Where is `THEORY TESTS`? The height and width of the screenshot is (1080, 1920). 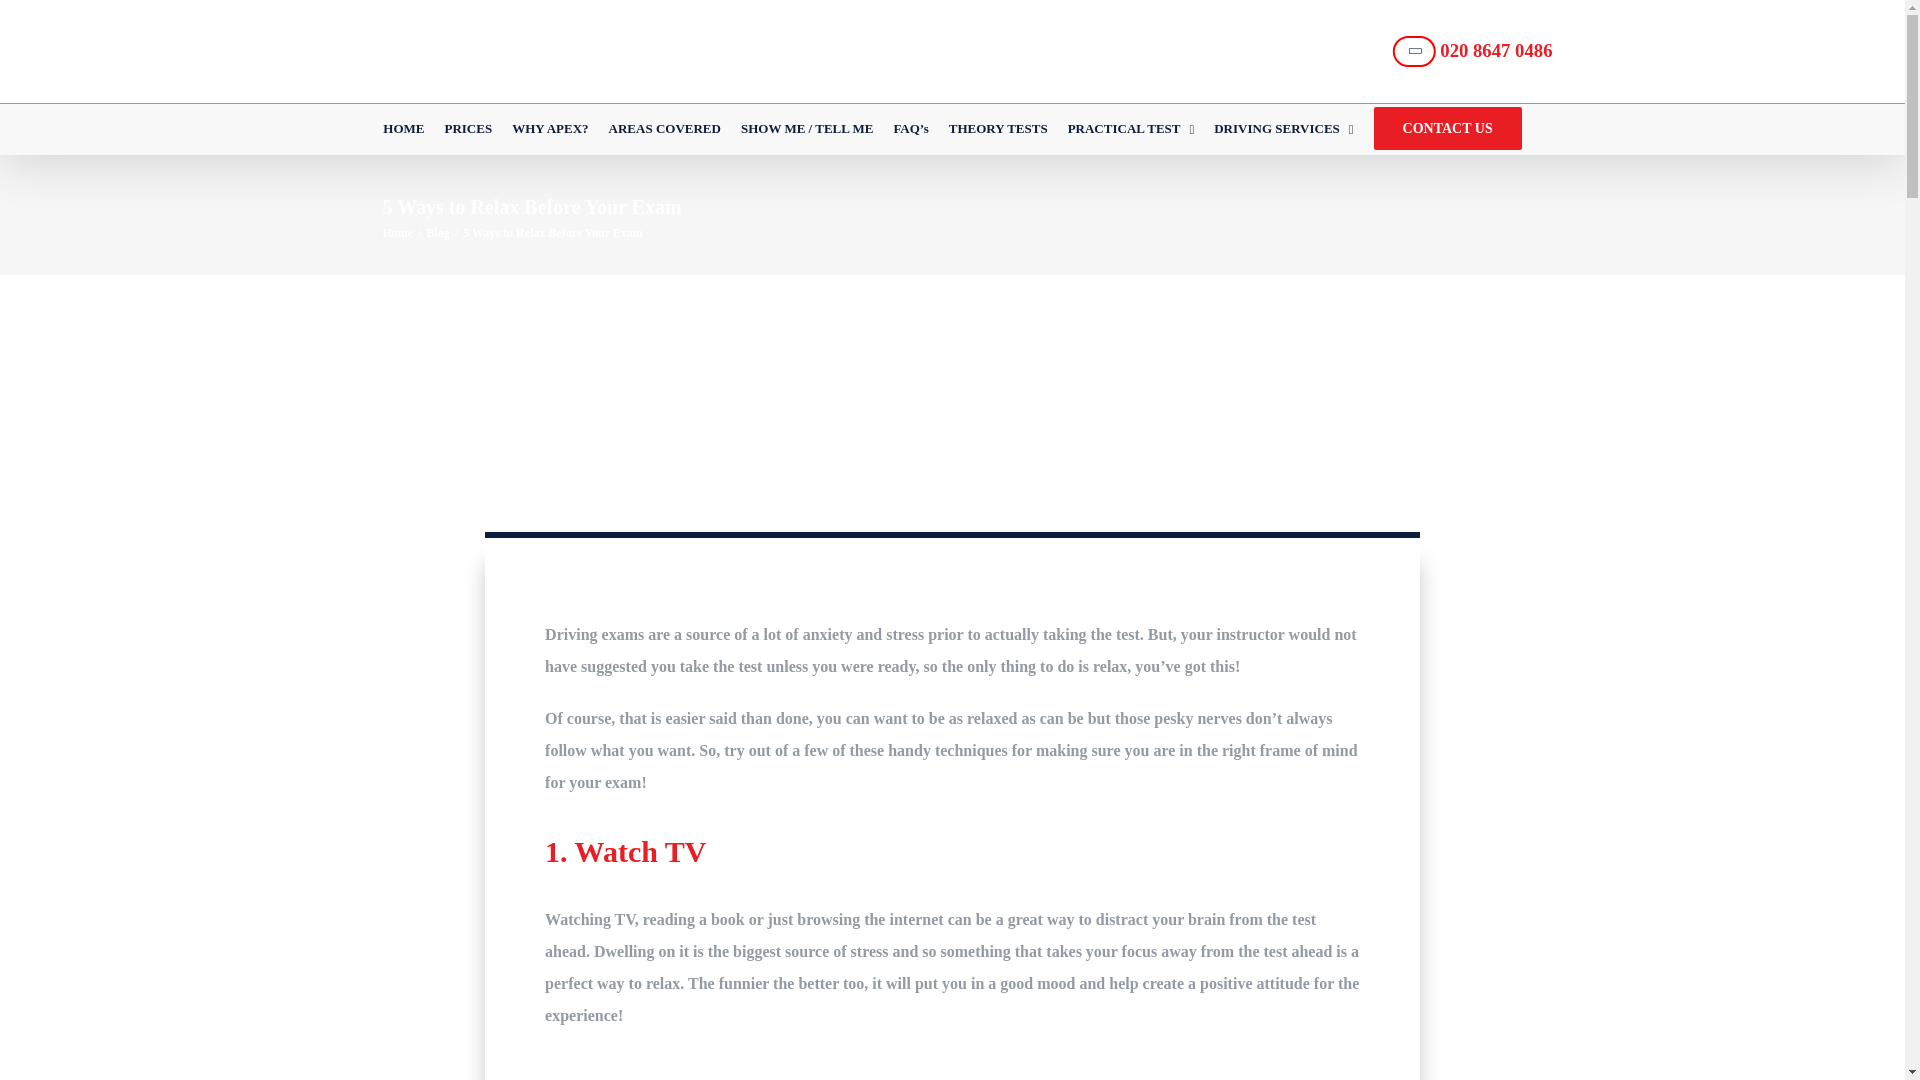 THEORY TESTS is located at coordinates (998, 128).